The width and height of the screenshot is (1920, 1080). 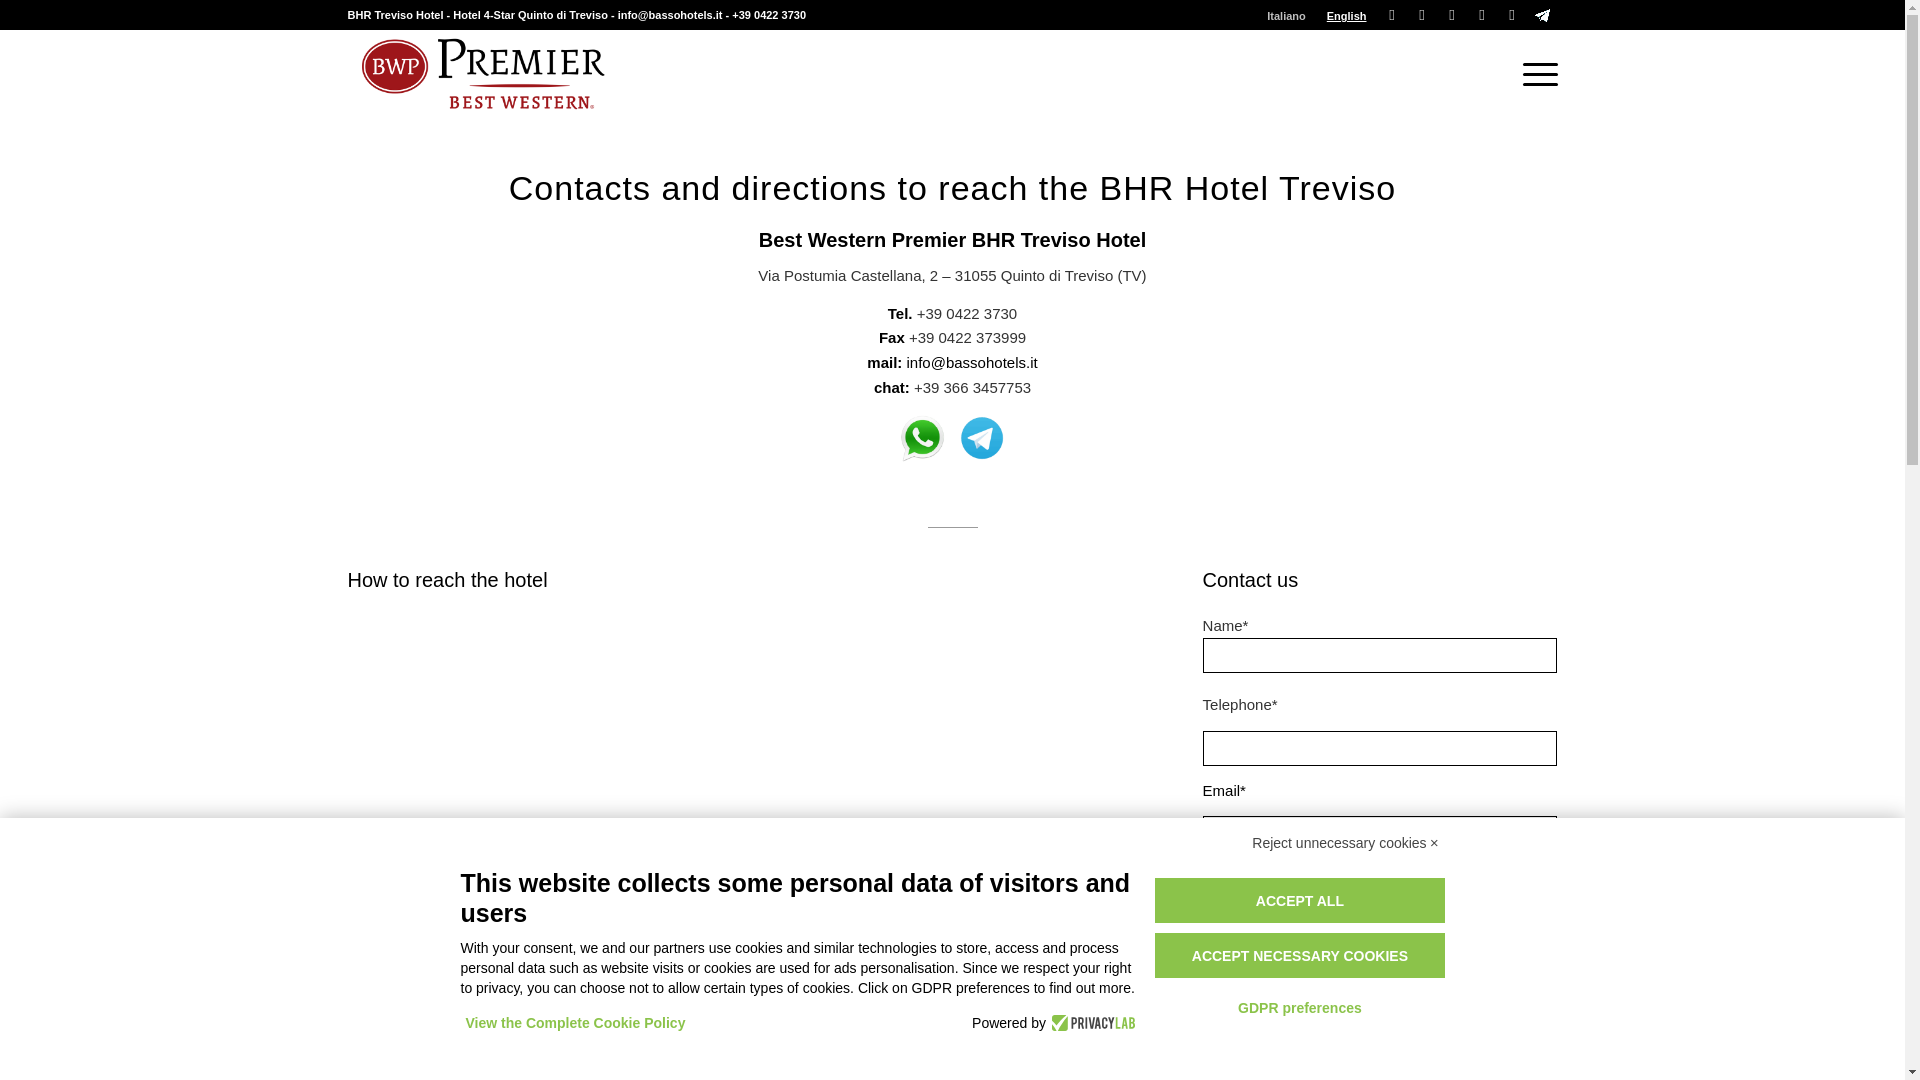 I want to click on Italiano, so click(x=1286, y=16).